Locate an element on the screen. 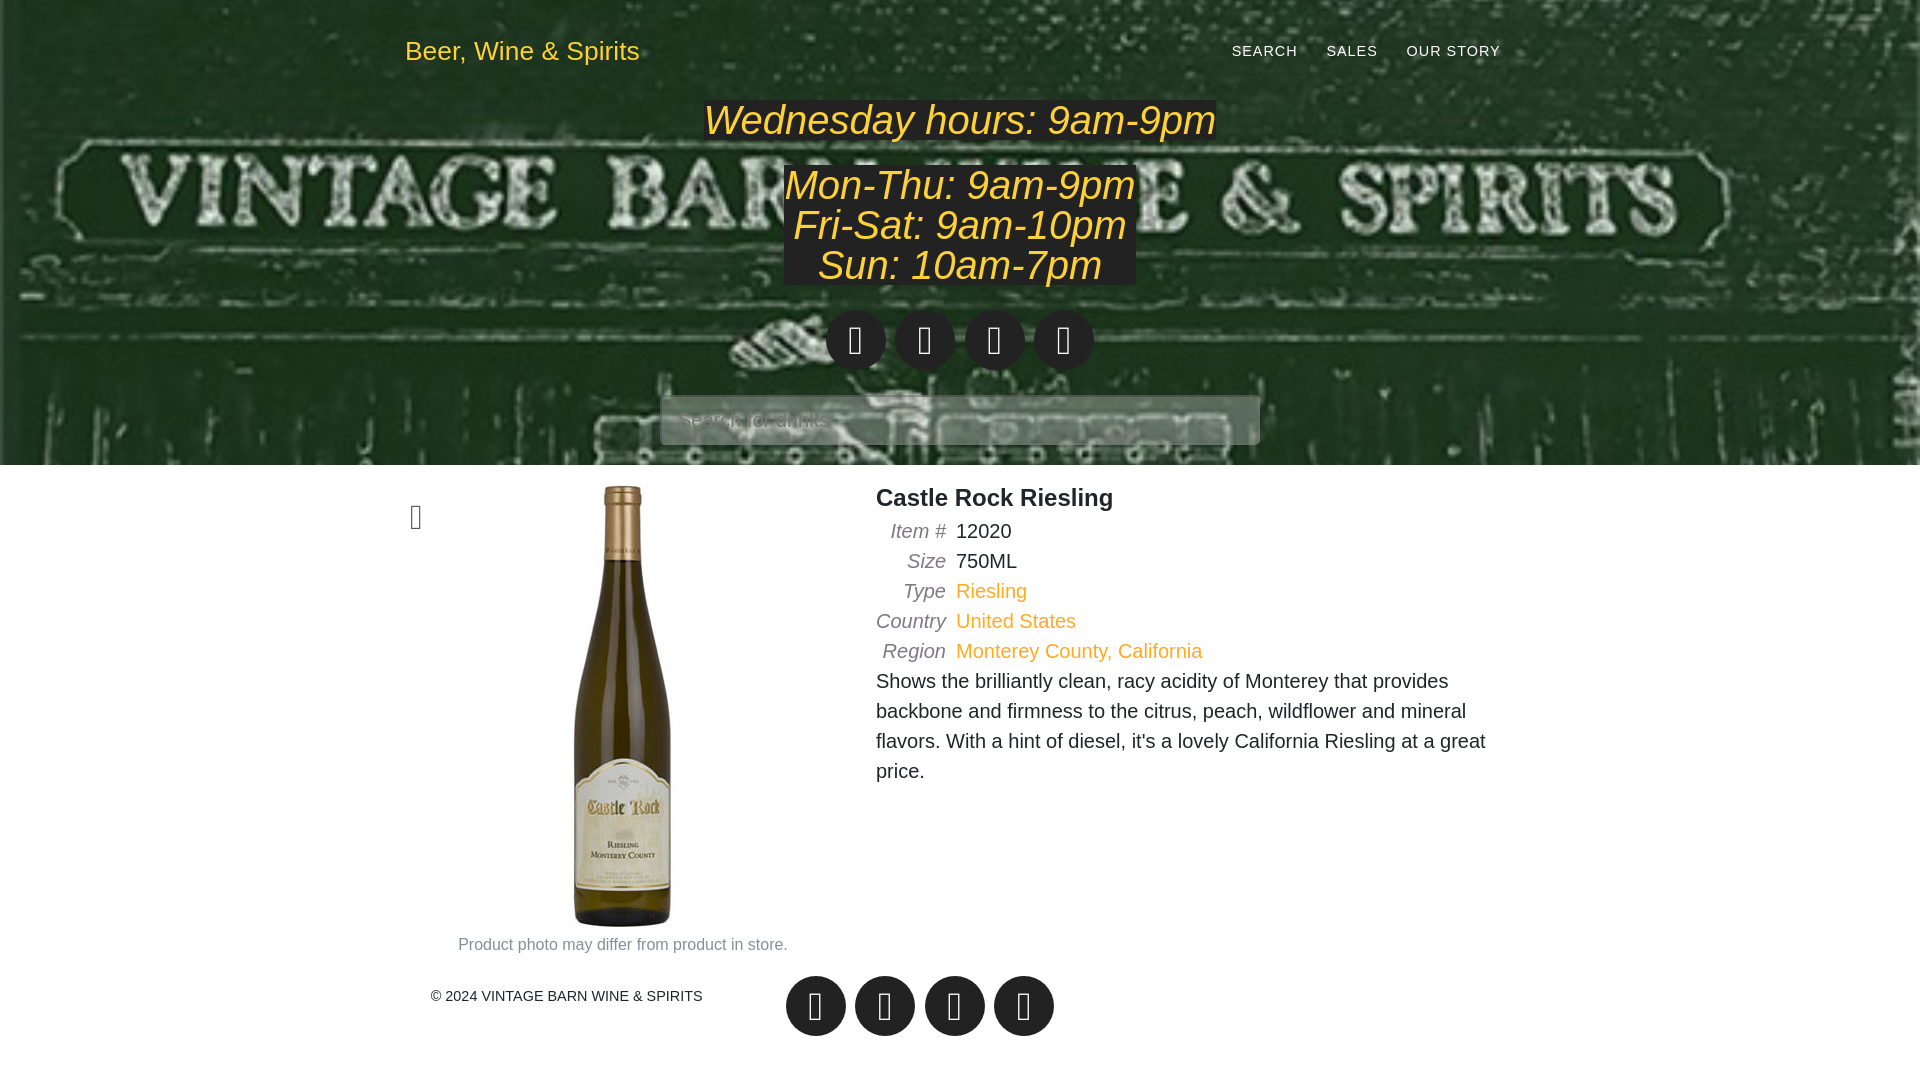 The height and width of the screenshot is (1080, 1920). OUR STORY is located at coordinates (1453, 50).